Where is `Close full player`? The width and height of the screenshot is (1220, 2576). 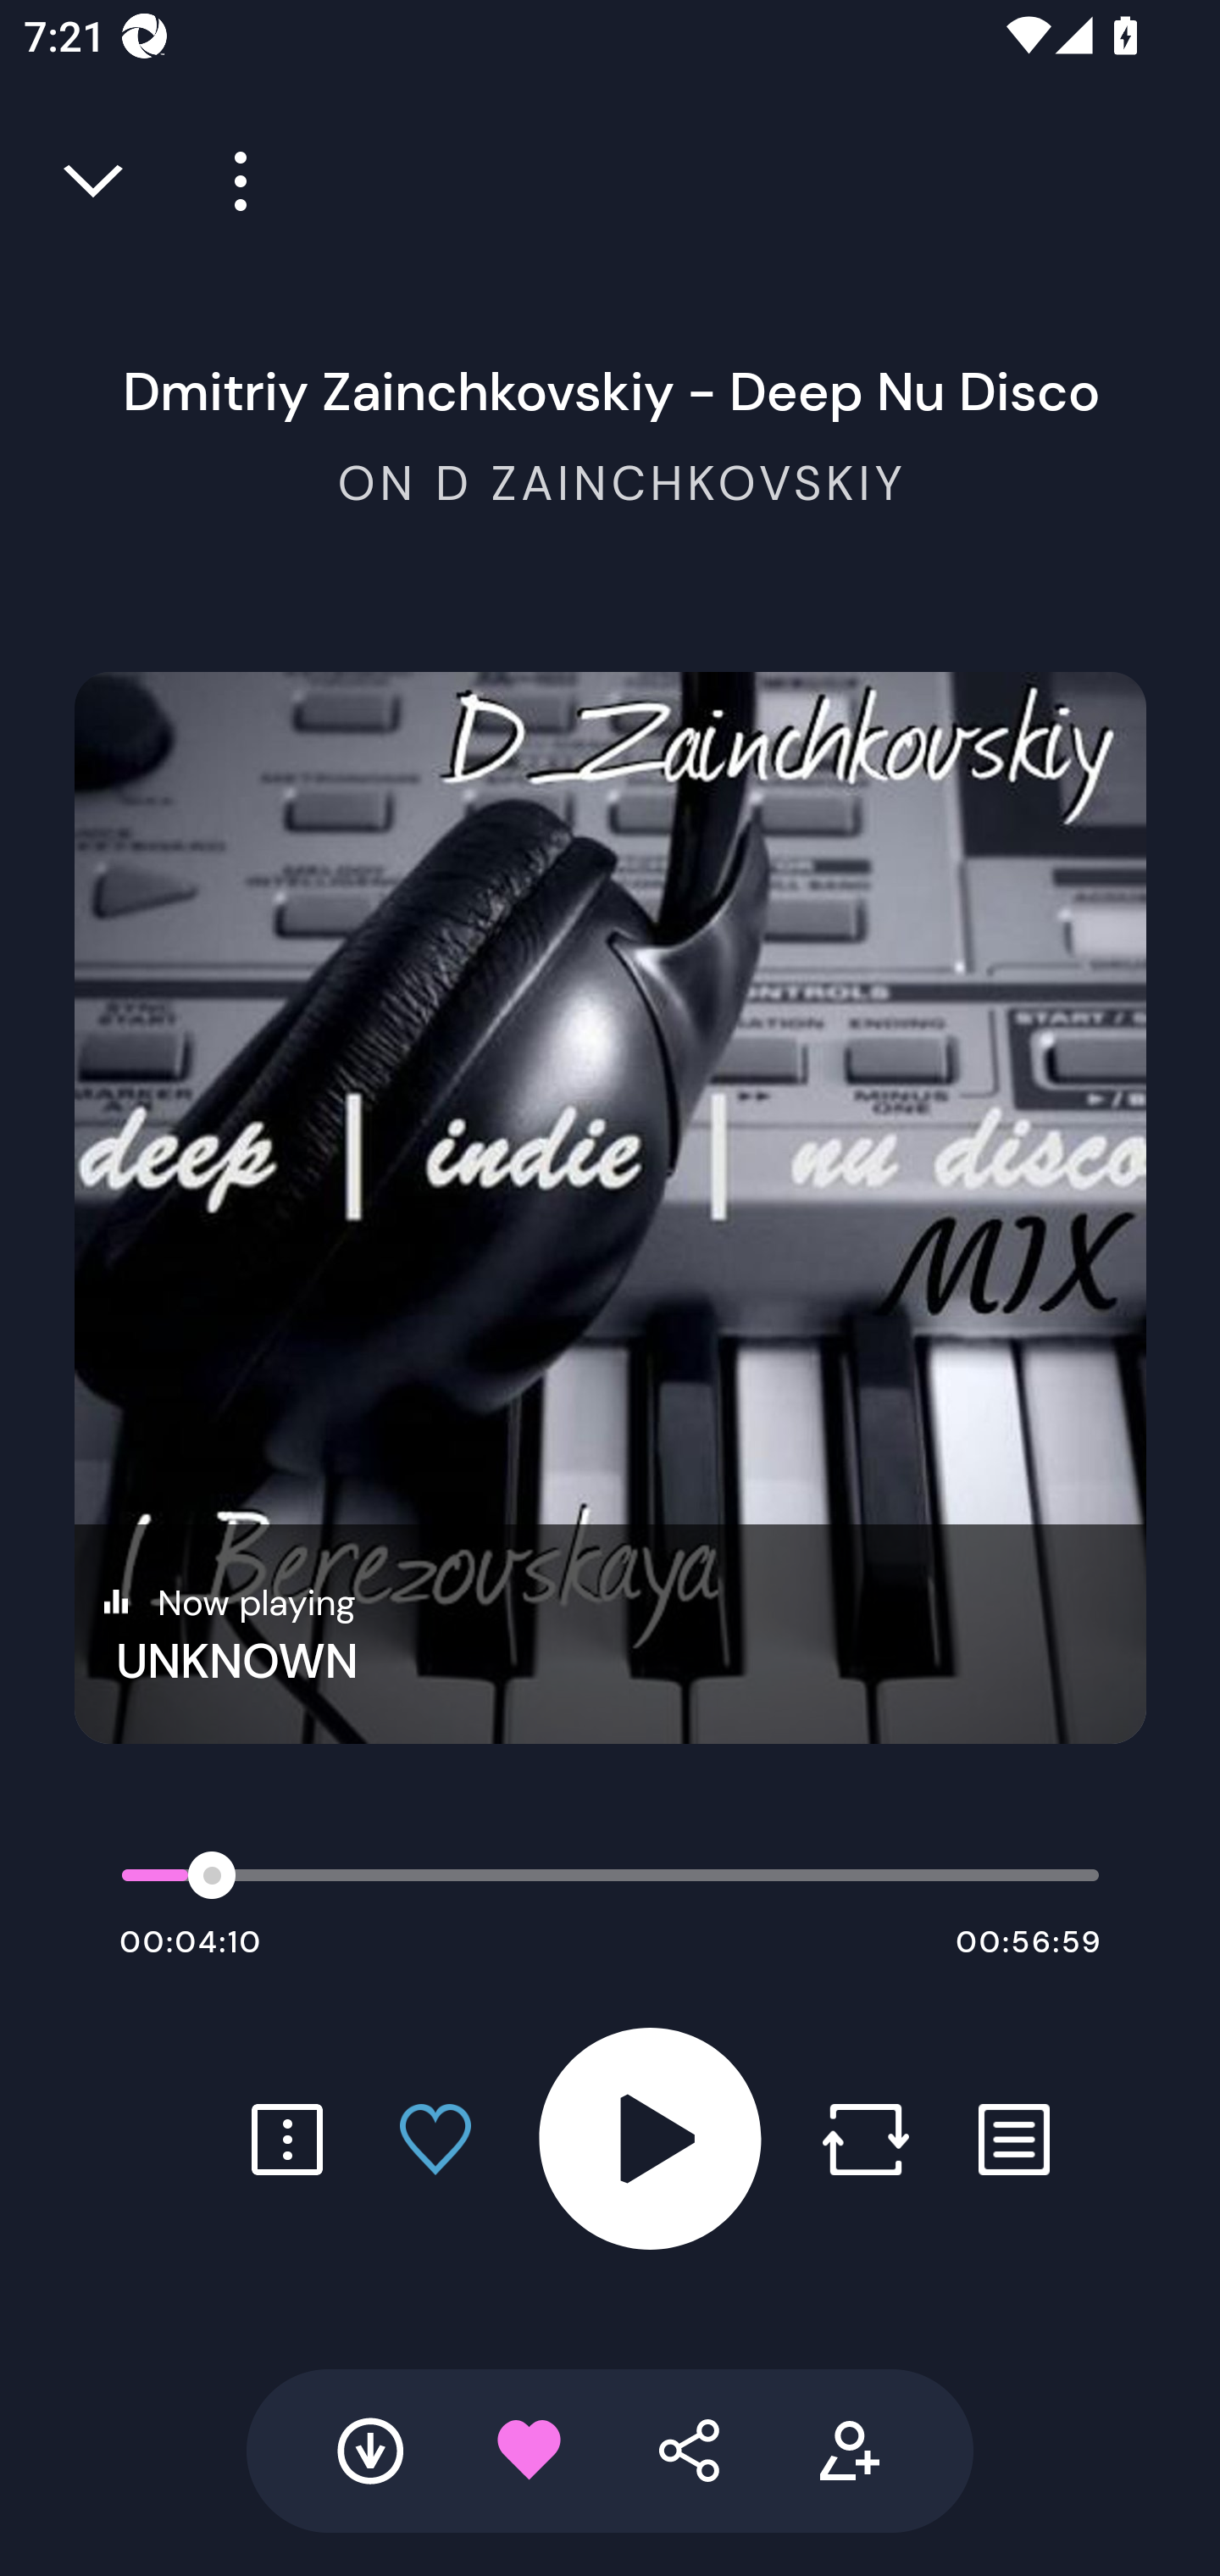 Close full player is located at coordinates (96, 181).